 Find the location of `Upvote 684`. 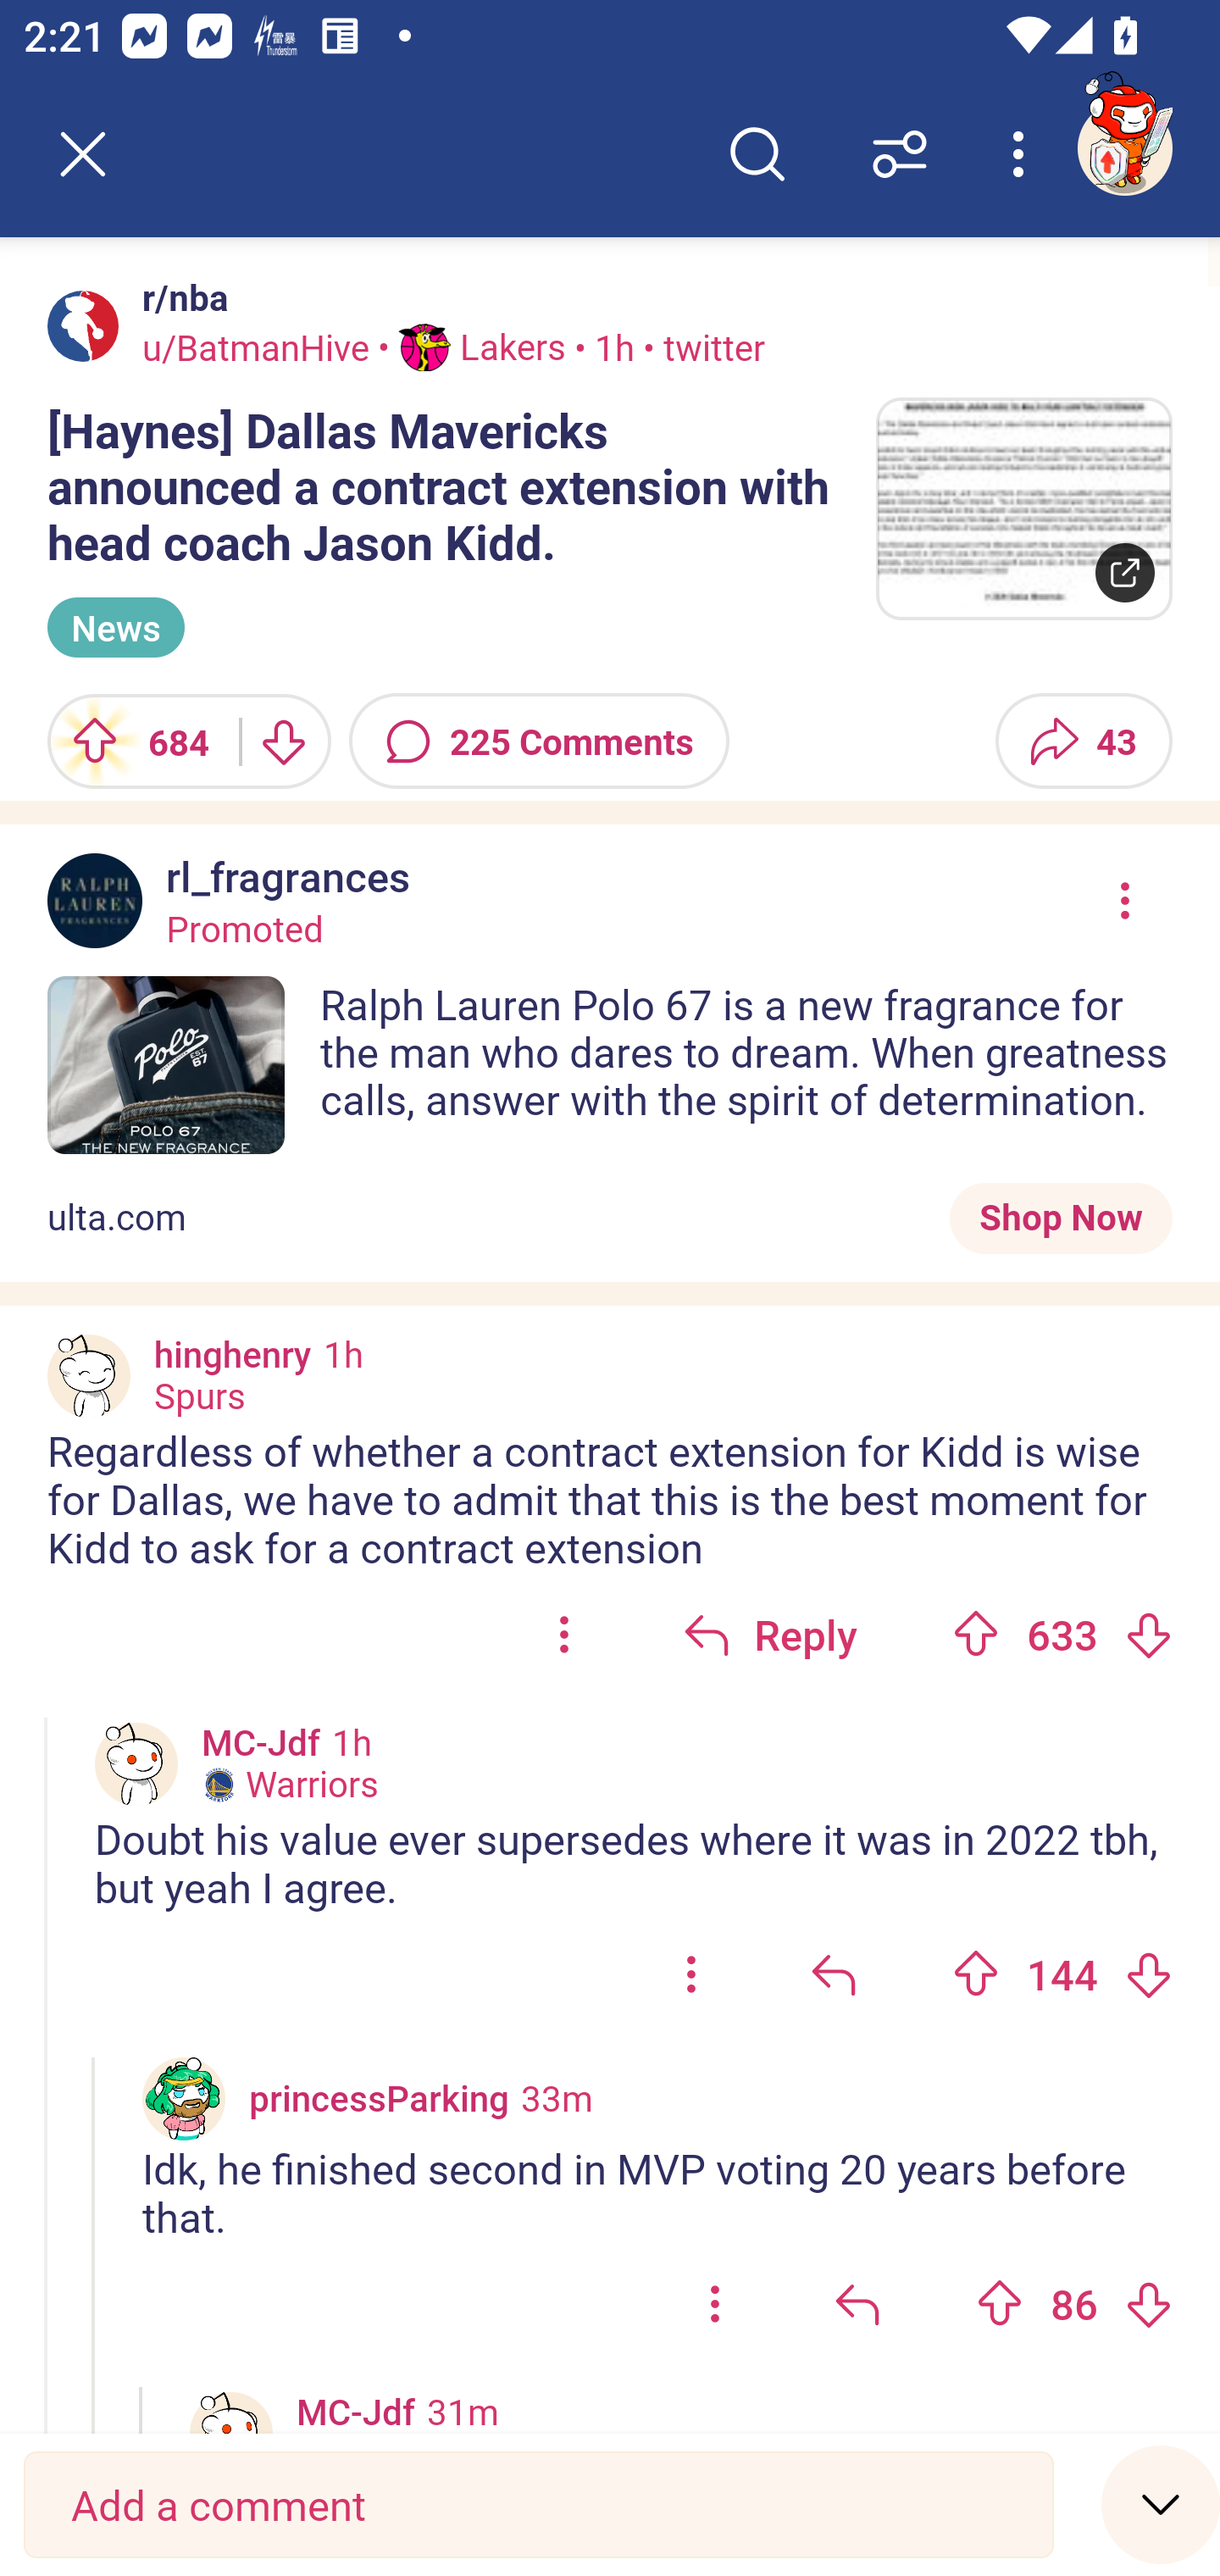

Upvote 684 is located at coordinates (131, 741).